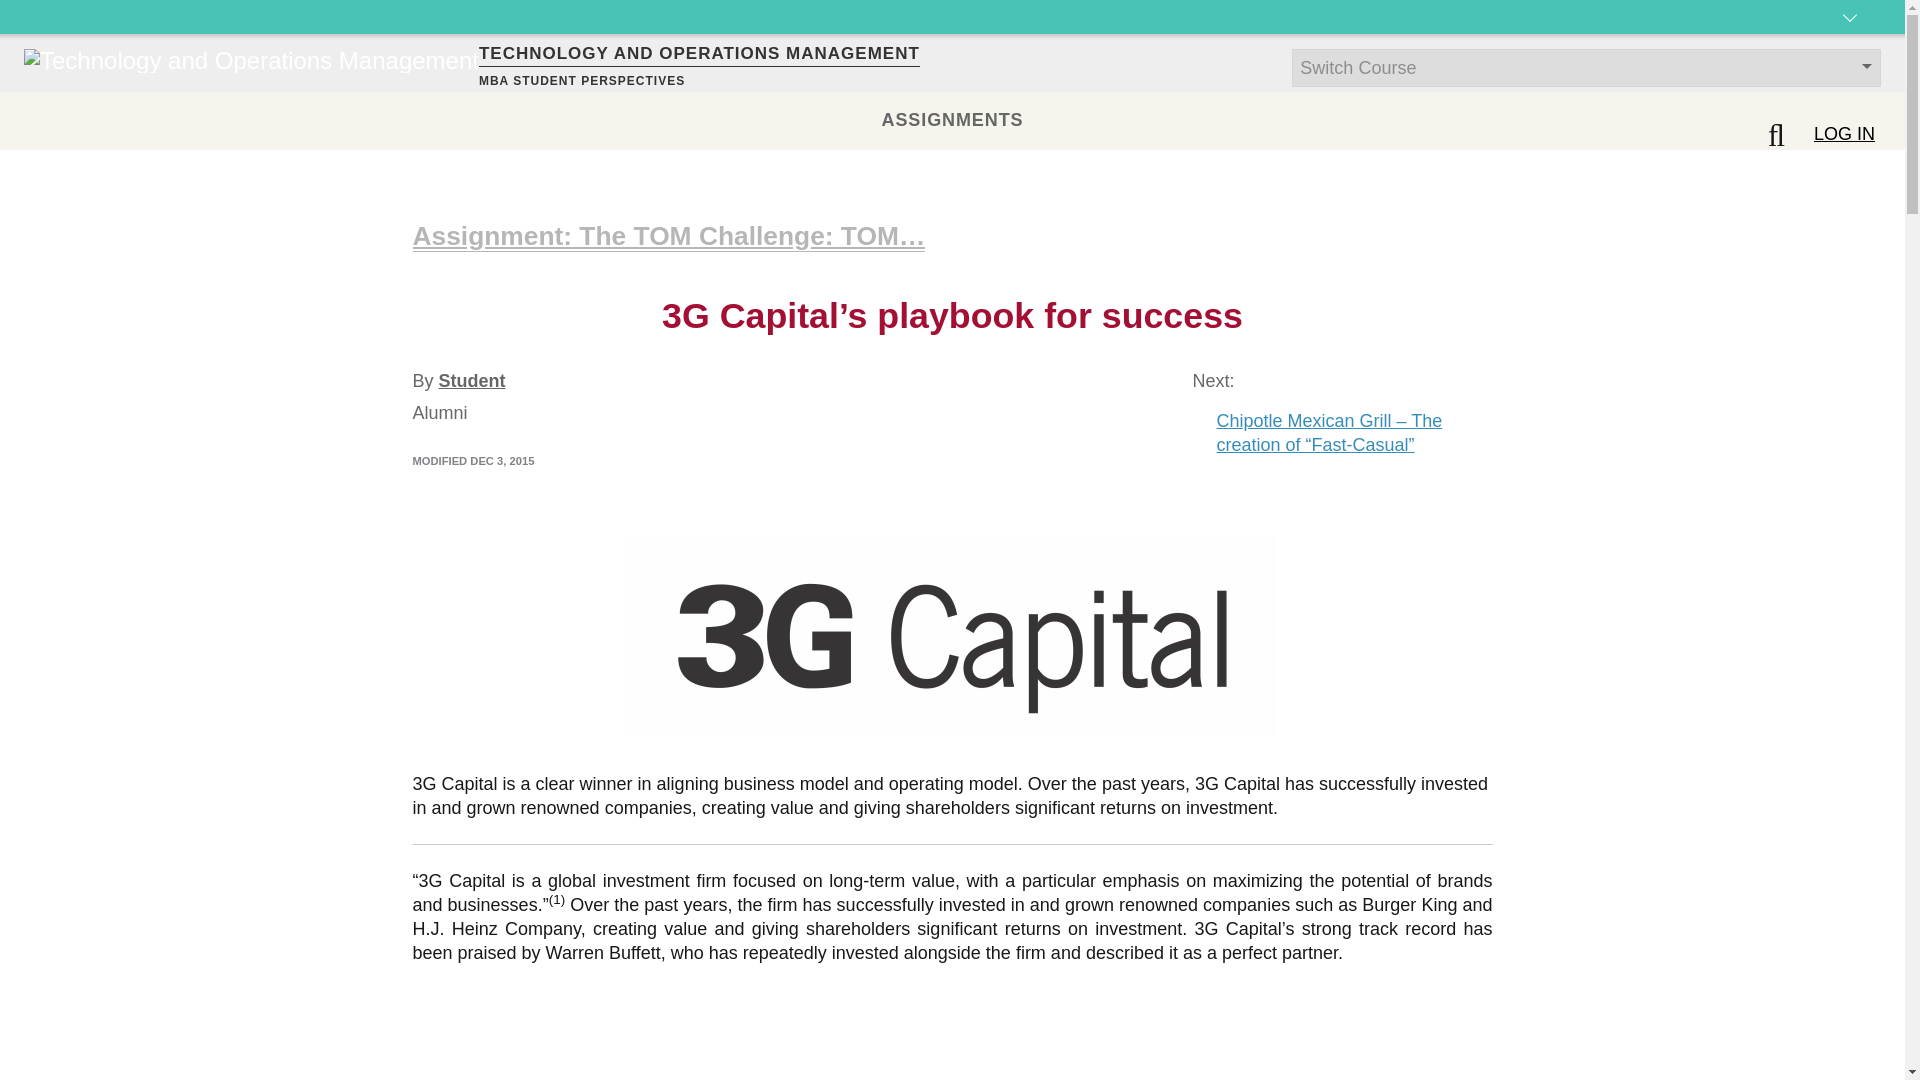 This screenshot has width=1920, height=1080. I want to click on Student, so click(472, 380).